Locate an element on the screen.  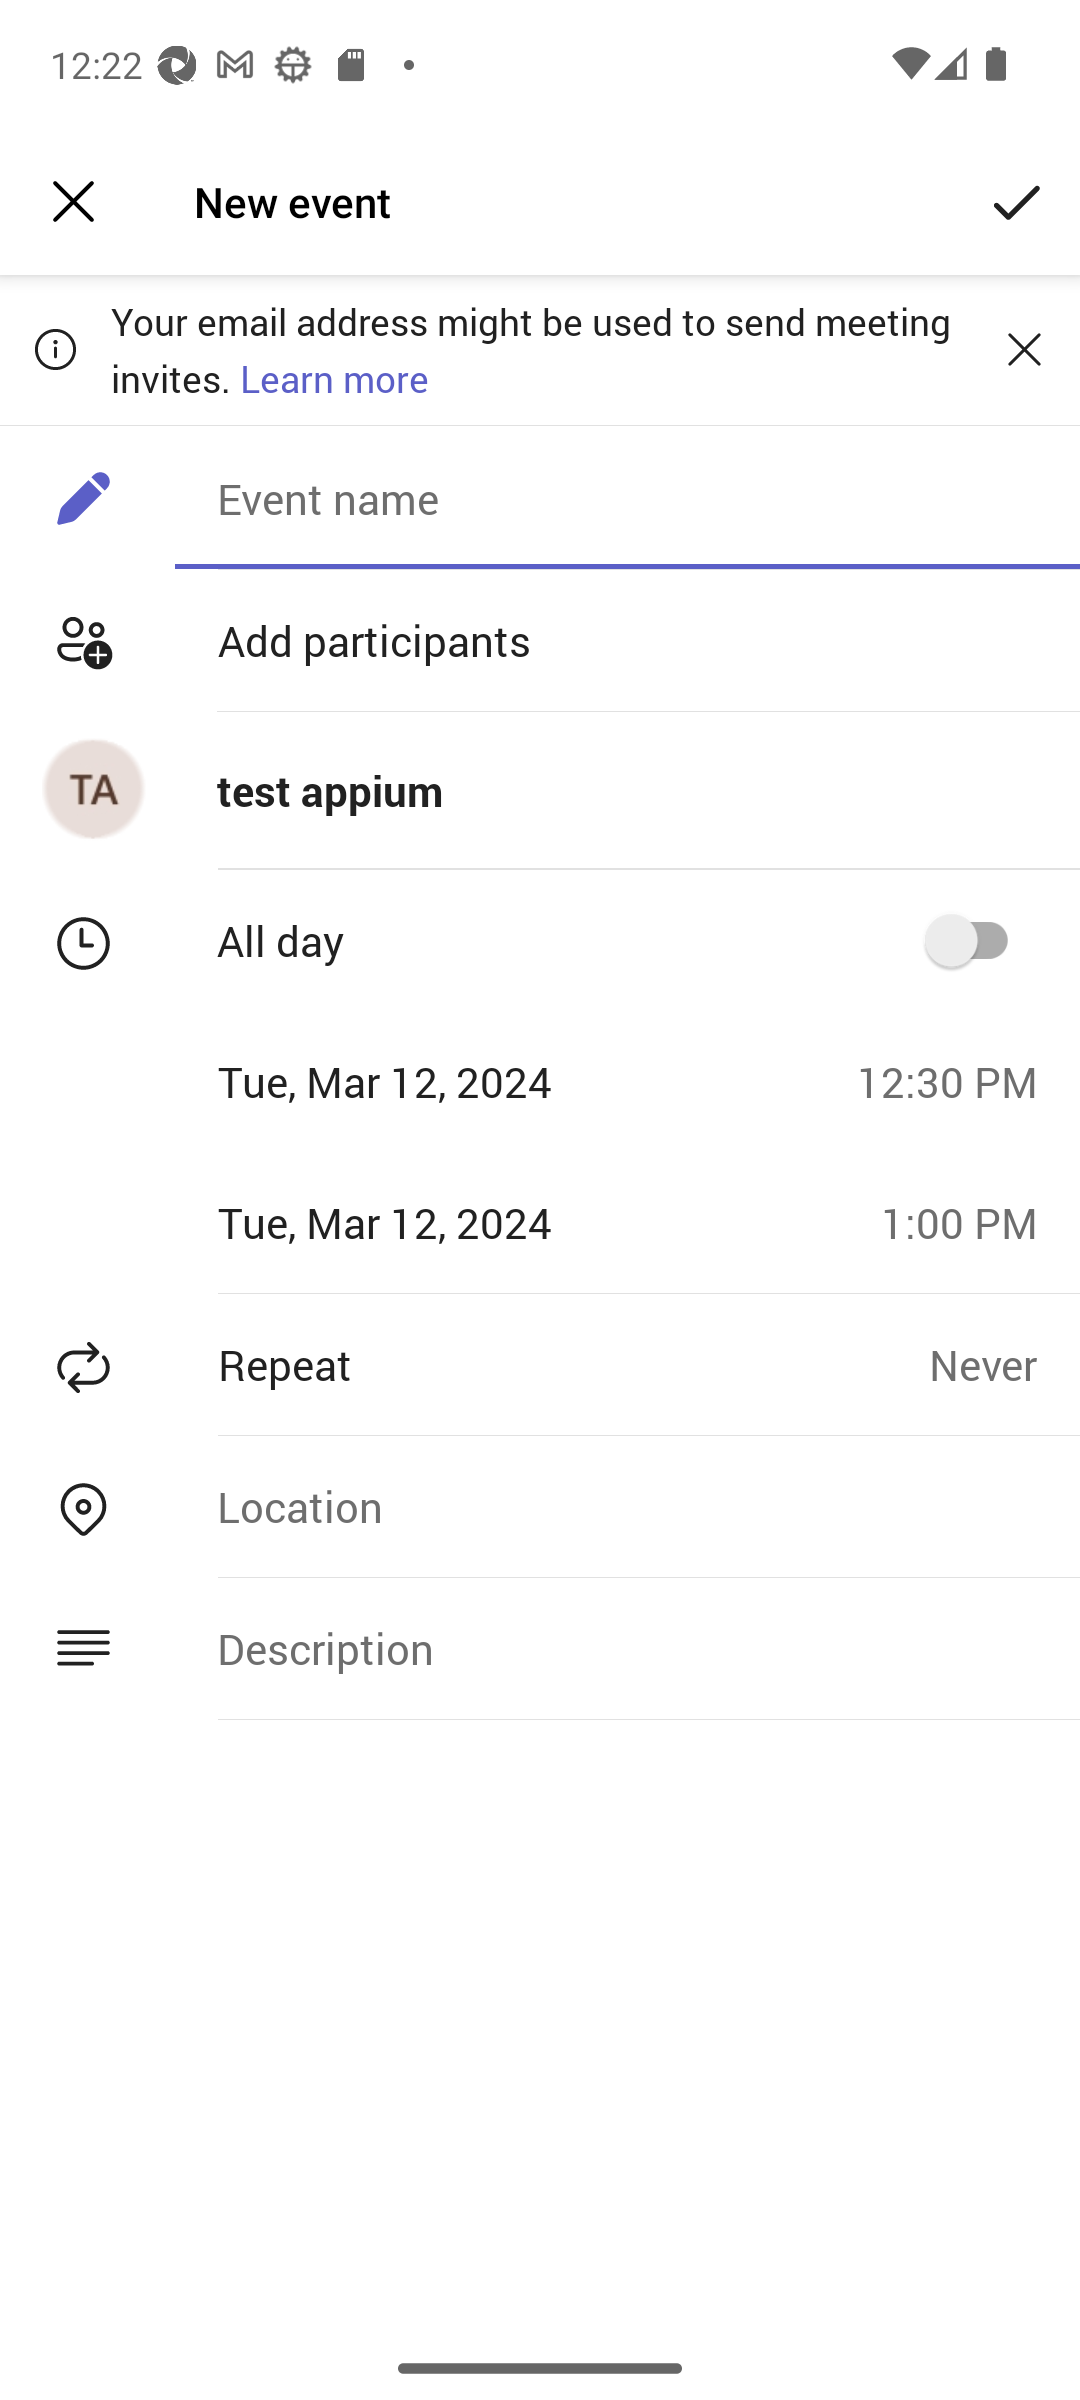
Tue, Mar 12, 2024 Ends Tuesday Mar 12, 2024 is located at coordinates (430, 1222).